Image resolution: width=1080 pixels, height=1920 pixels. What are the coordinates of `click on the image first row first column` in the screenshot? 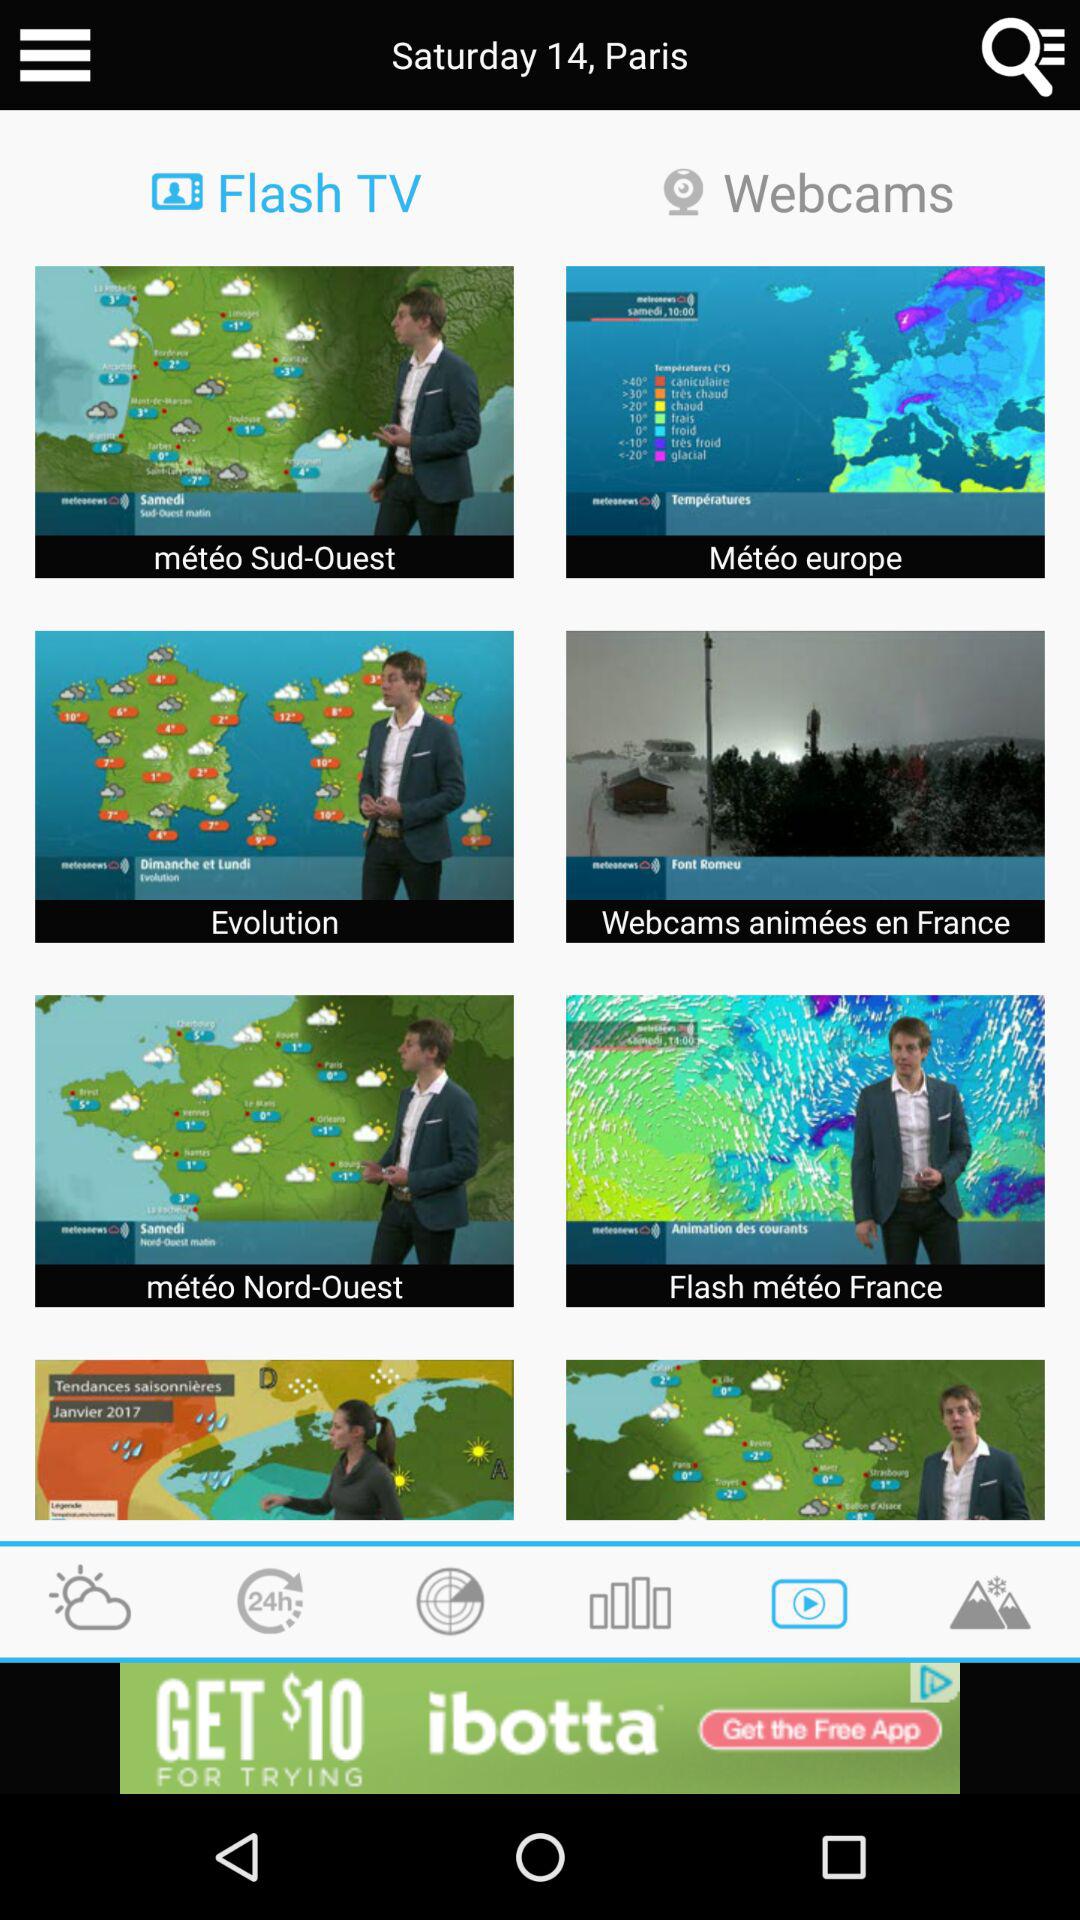 It's located at (274, 400).